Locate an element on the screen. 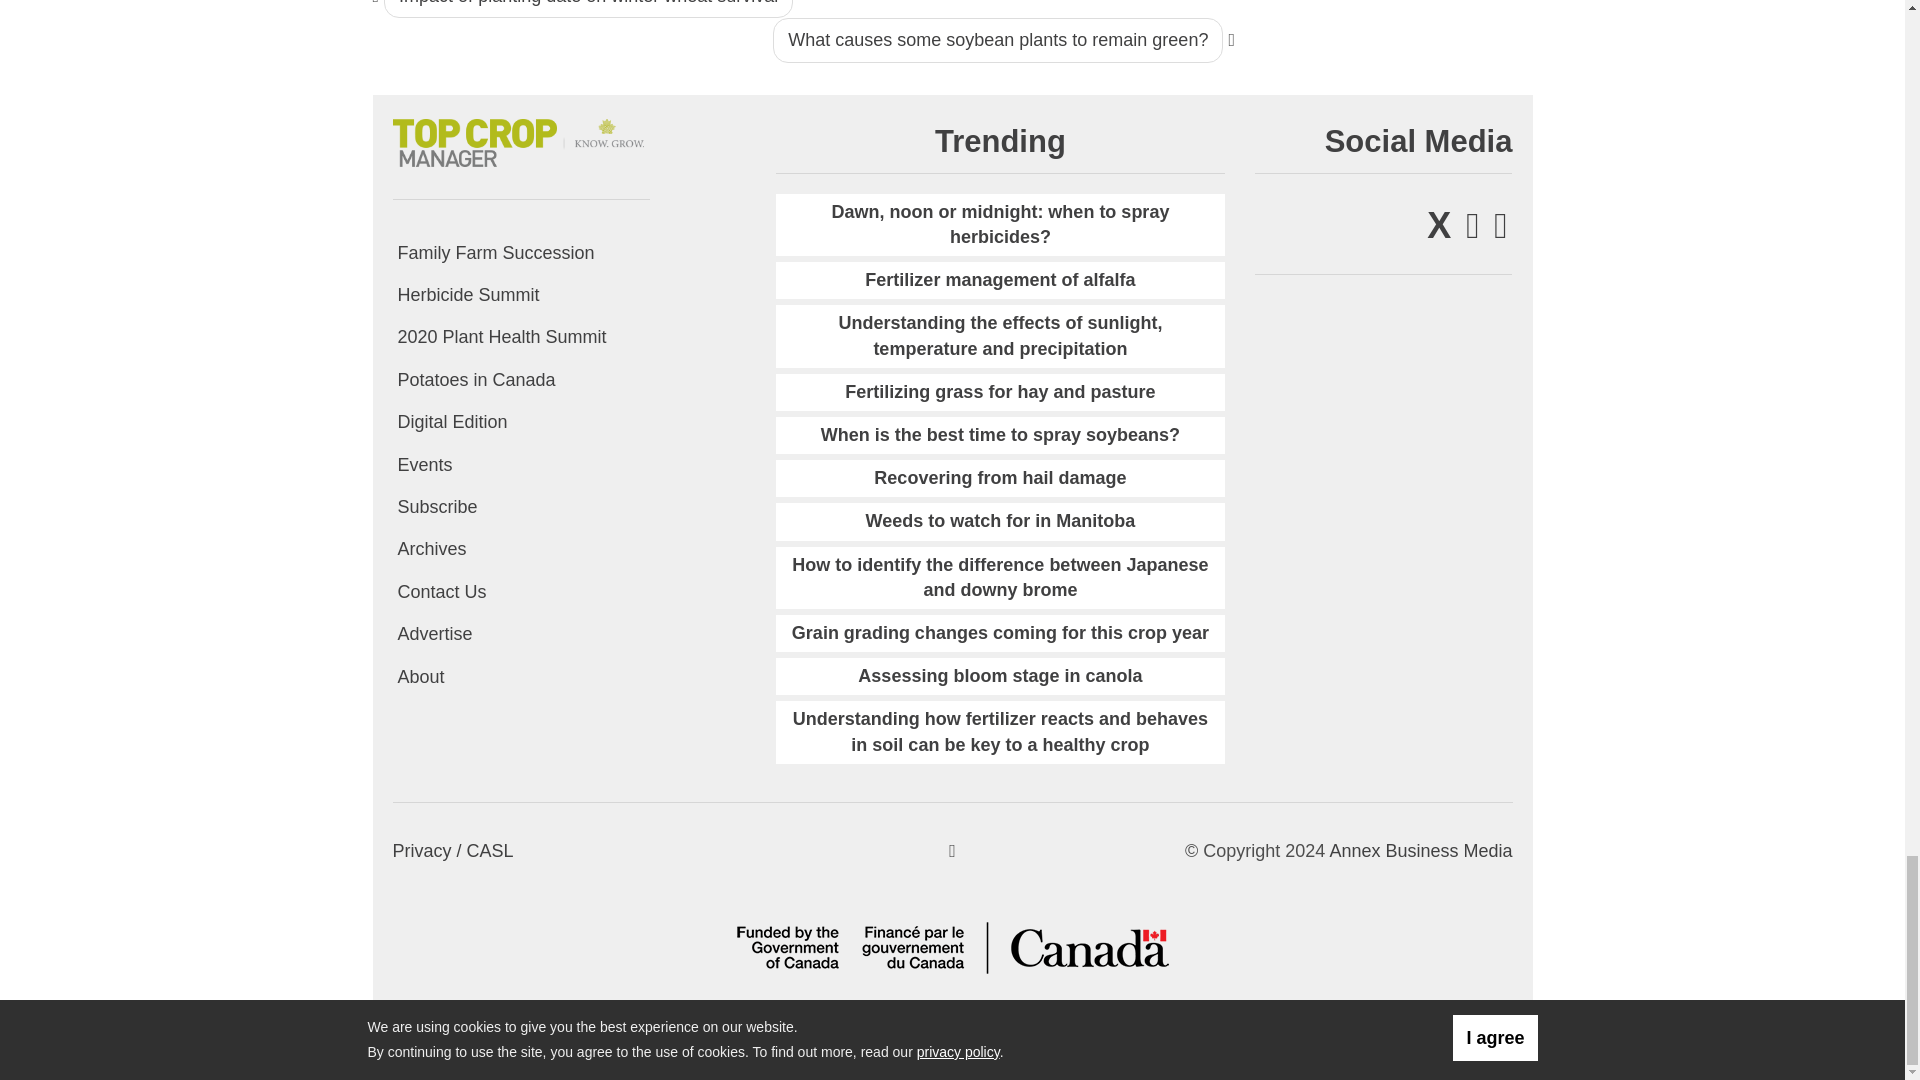  Annex Business Media is located at coordinates (1420, 850).